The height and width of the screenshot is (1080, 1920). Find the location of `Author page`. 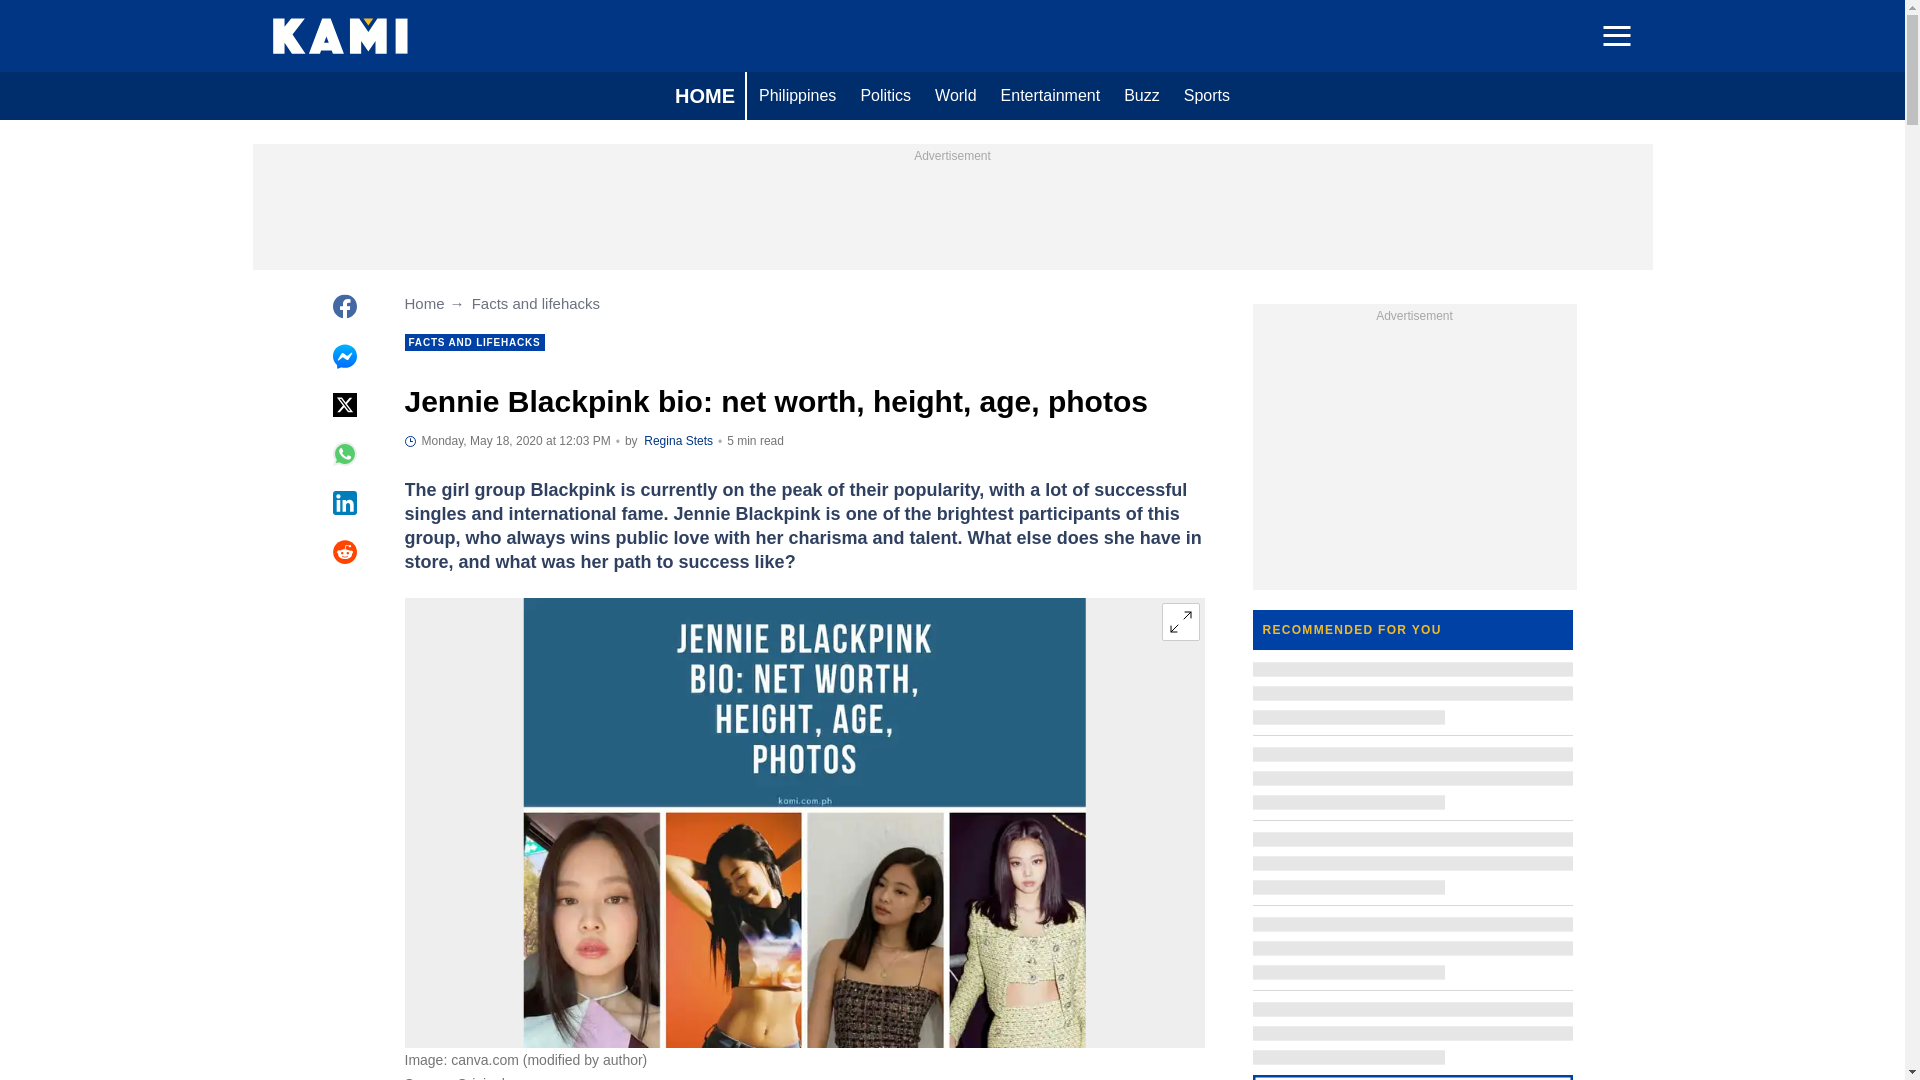

Author page is located at coordinates (678, 441).